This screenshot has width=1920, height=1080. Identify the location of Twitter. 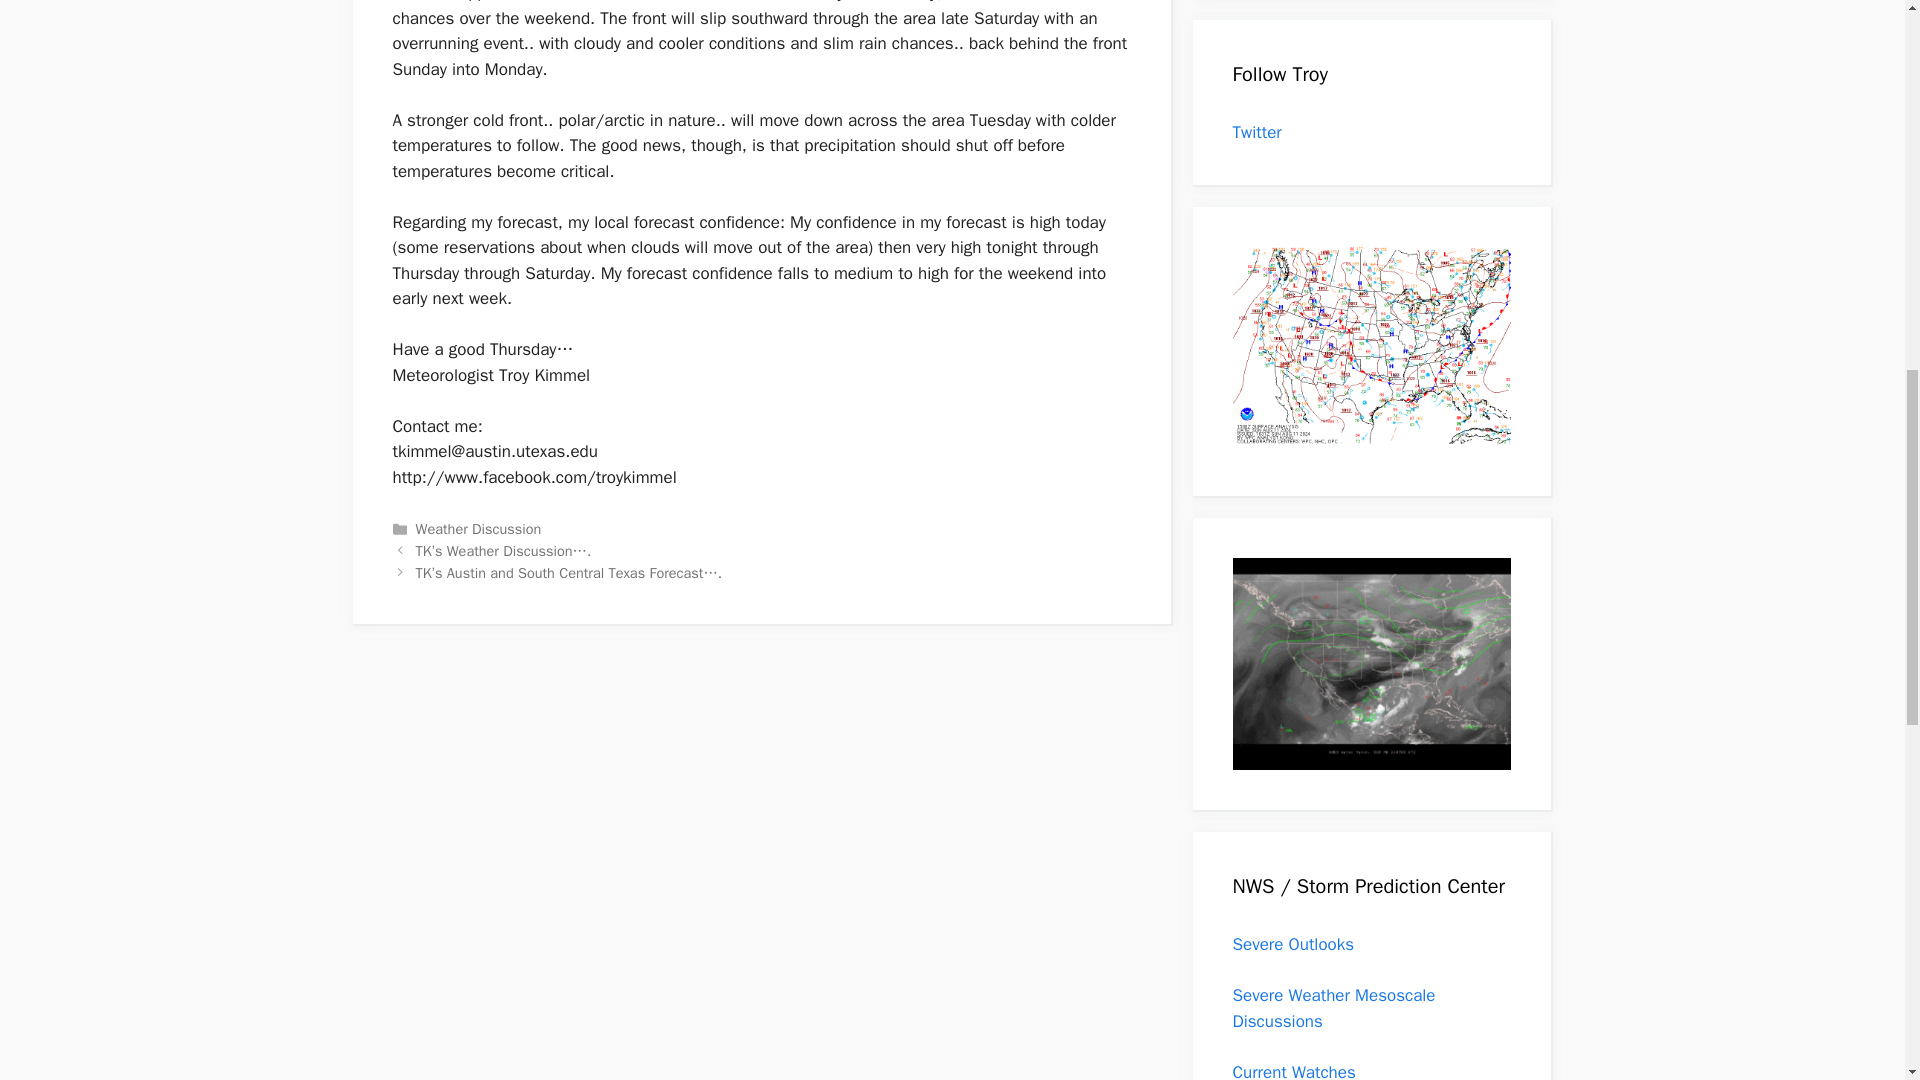
(1256, 132).